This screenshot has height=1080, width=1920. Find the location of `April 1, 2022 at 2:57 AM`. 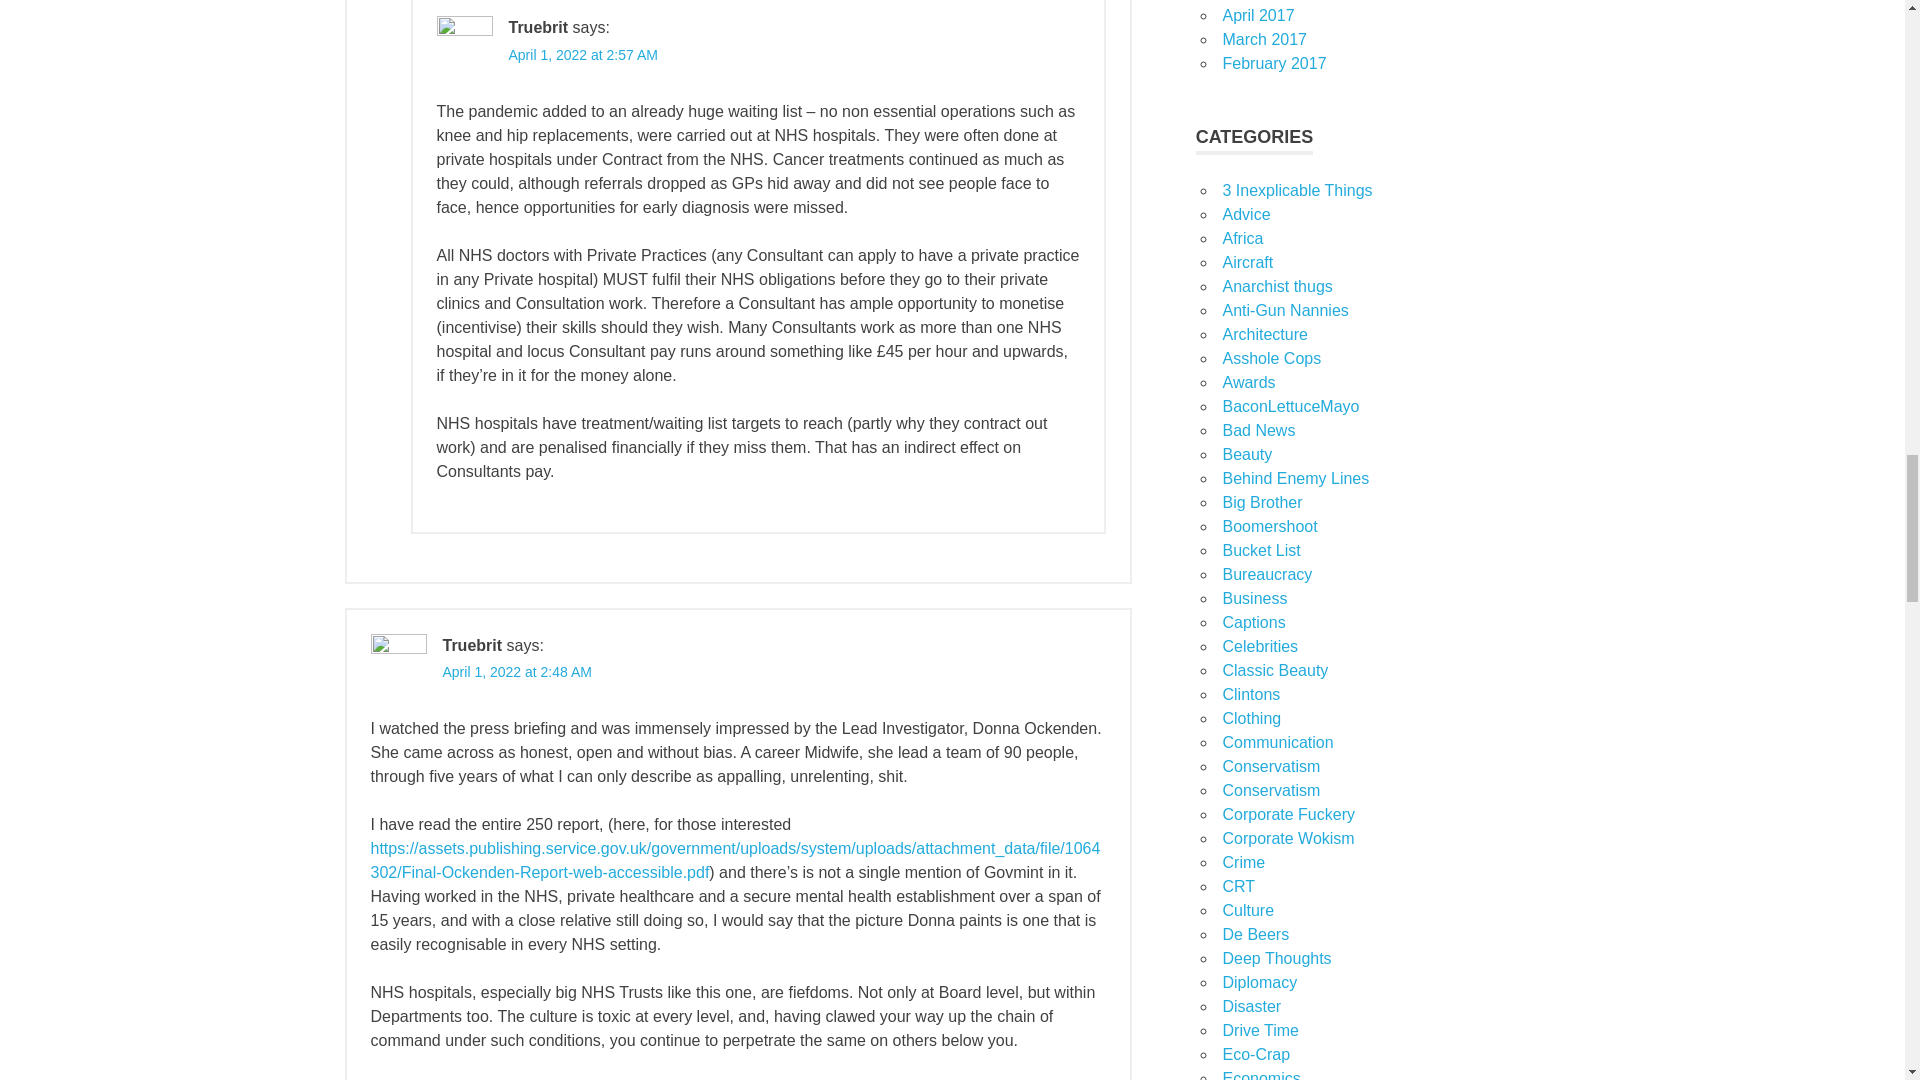

April 1, 2022 at 2:57 AM is located at coordinates (582, 54).